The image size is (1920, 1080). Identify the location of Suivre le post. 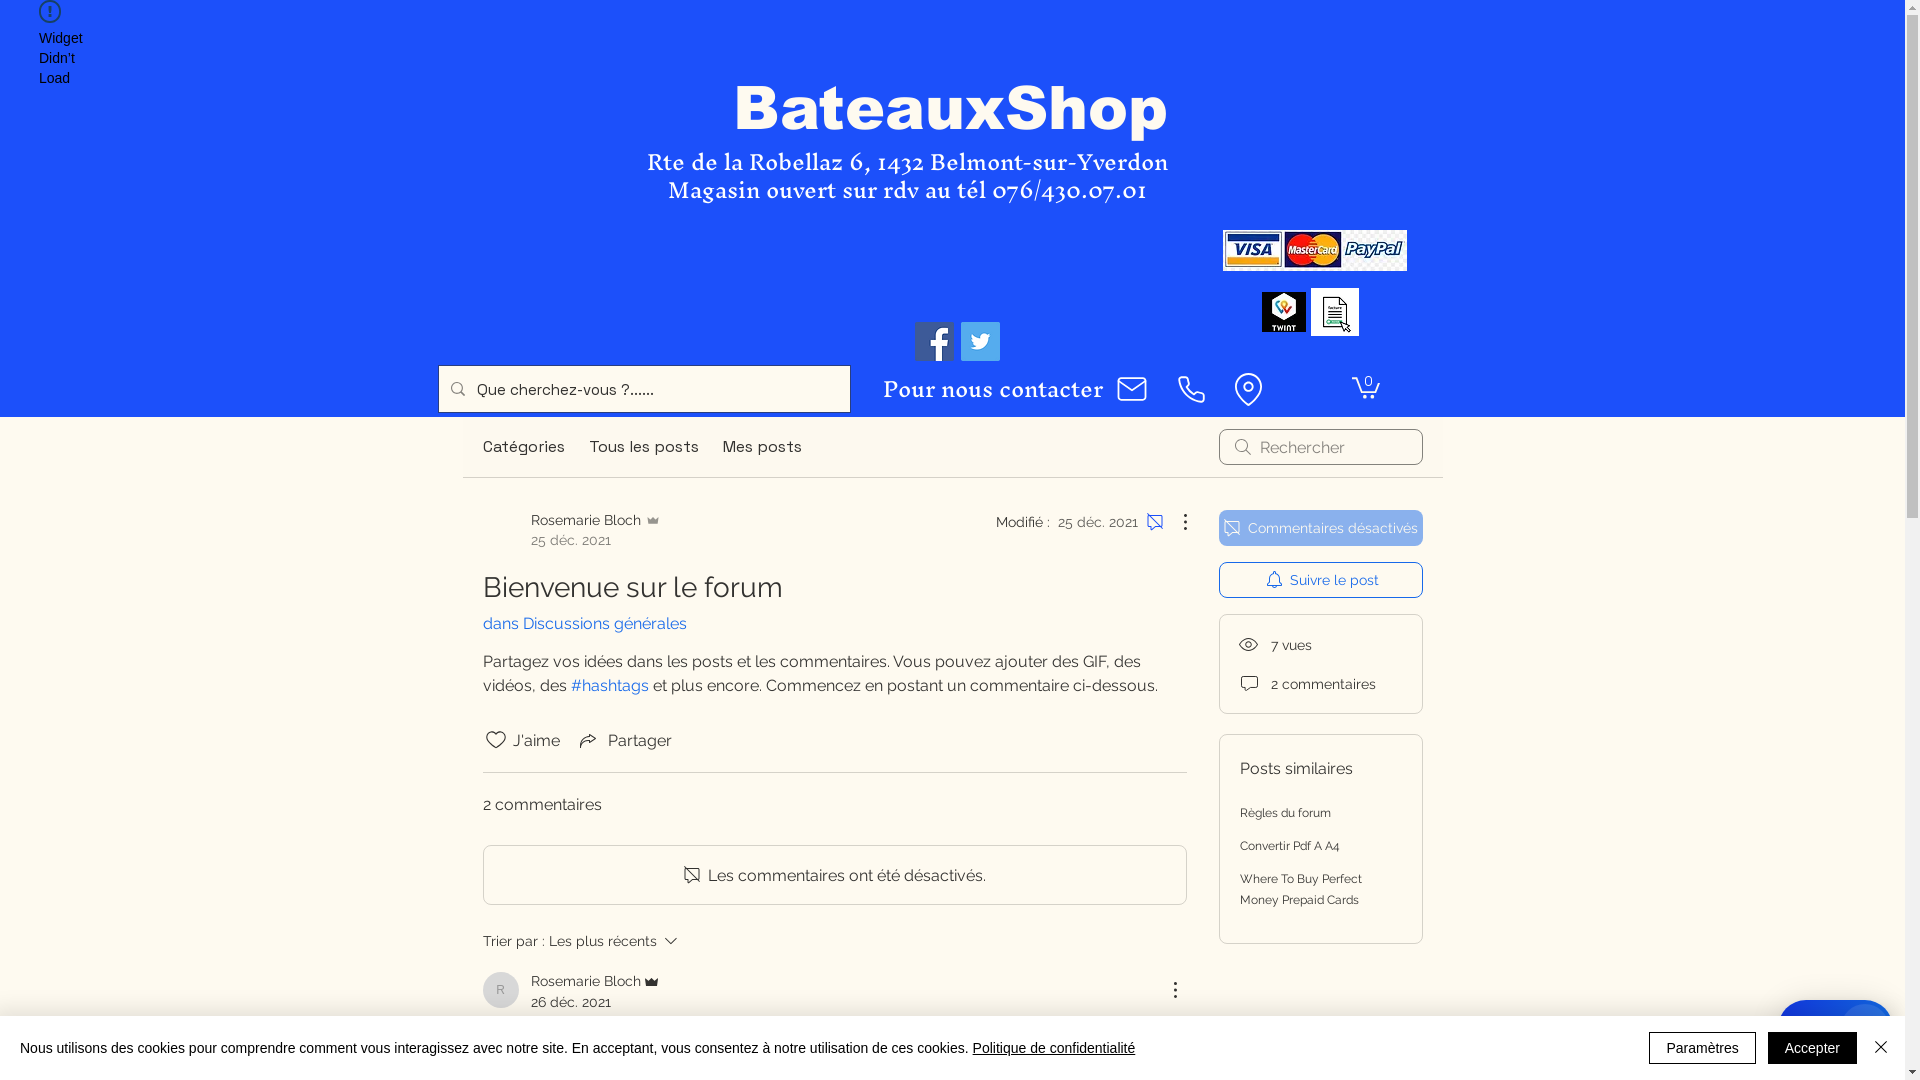
(1320, 580).